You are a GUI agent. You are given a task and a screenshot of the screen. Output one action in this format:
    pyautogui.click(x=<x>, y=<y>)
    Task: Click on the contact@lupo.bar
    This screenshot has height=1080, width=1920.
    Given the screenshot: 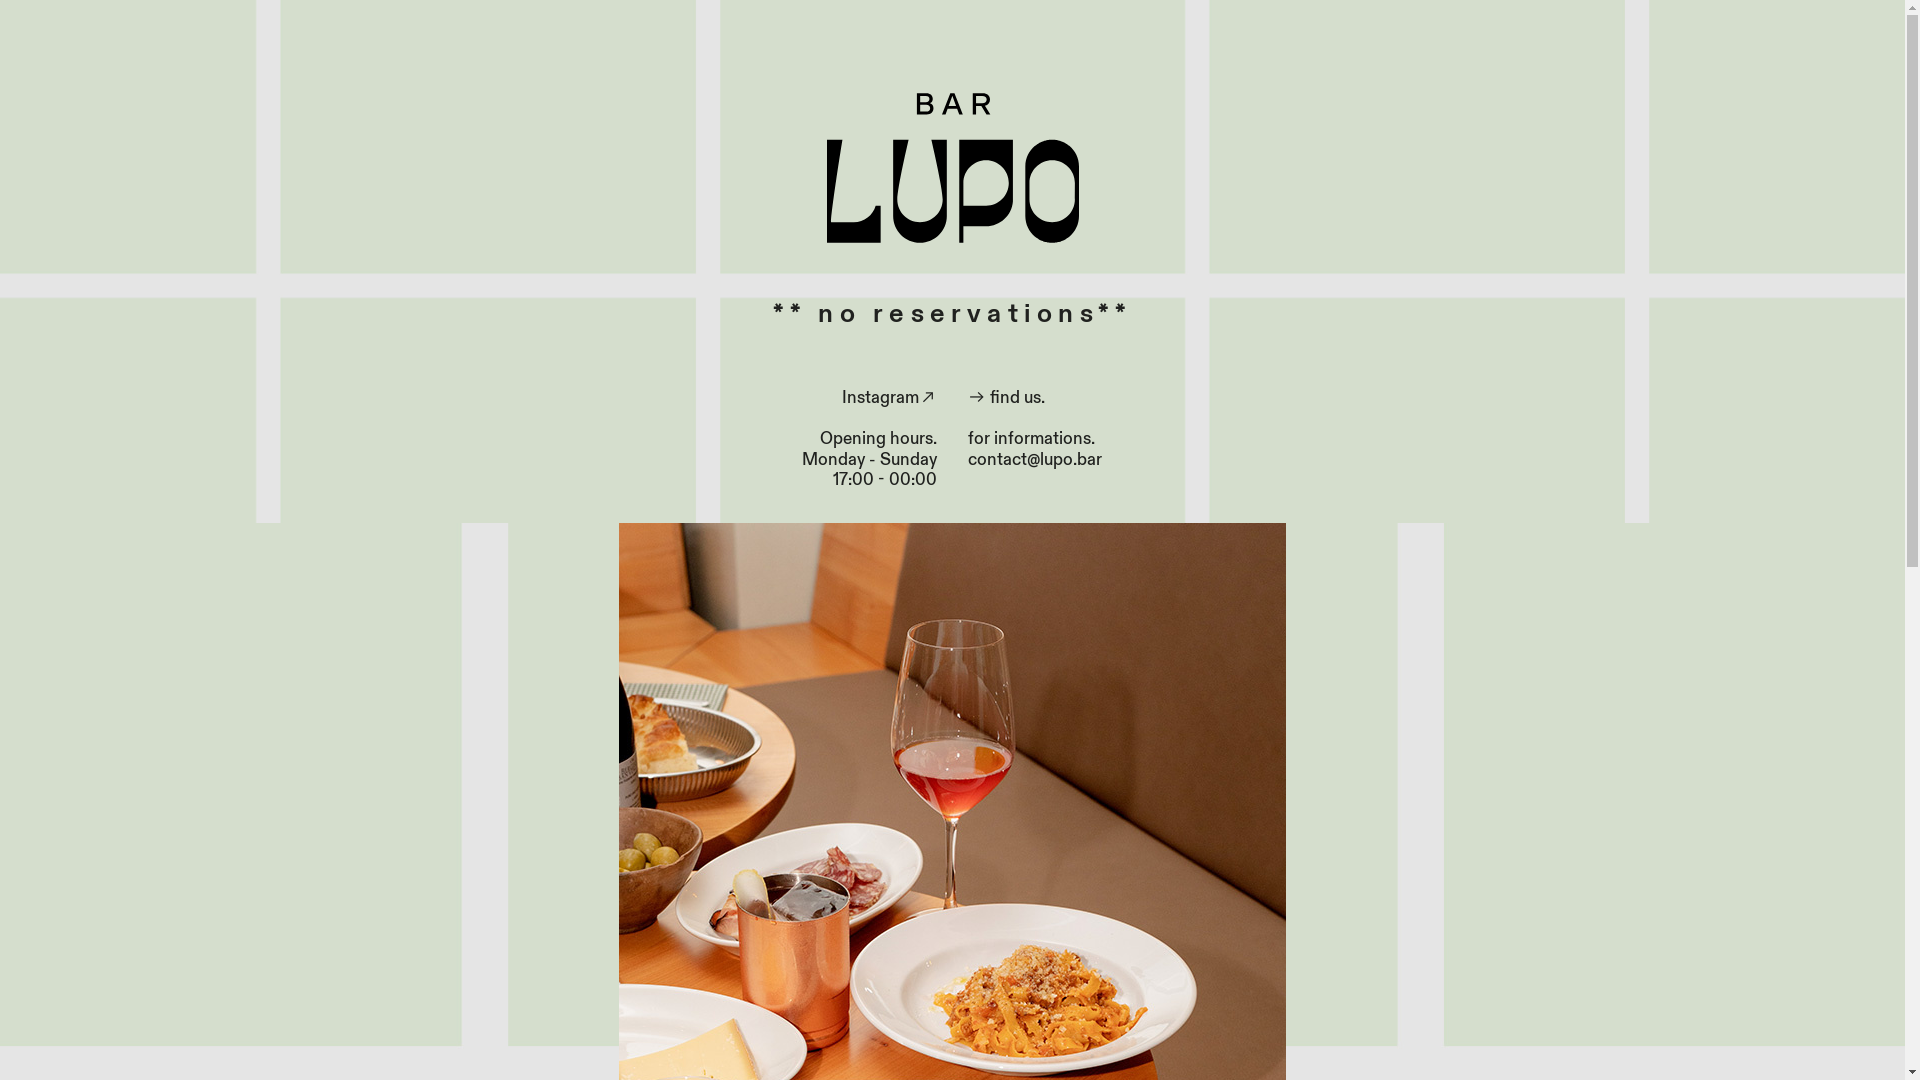 What is the action you would take?
    pyautogui.click(x=1035, y=460)
    